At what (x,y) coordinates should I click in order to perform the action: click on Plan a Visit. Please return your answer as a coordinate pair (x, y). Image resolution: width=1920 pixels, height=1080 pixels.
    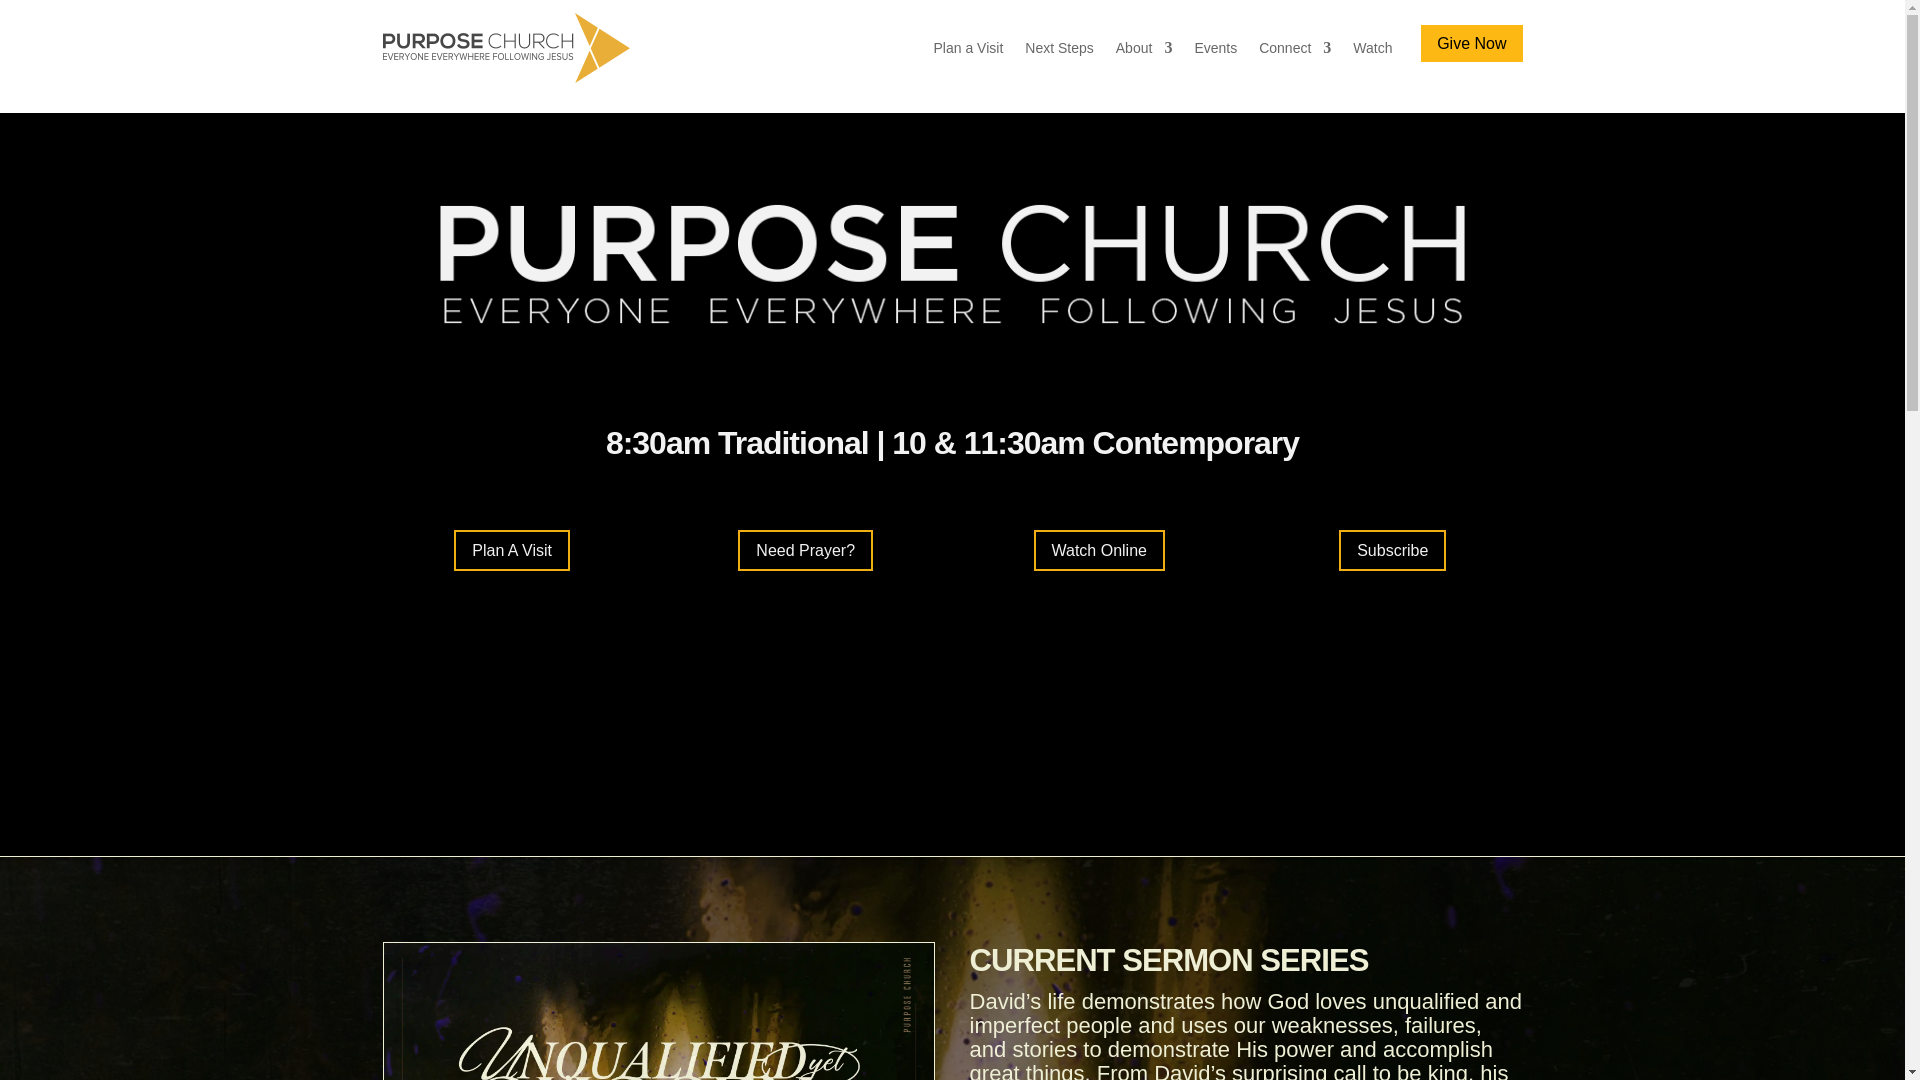
    Looking at the image, I should click on (968, 48).